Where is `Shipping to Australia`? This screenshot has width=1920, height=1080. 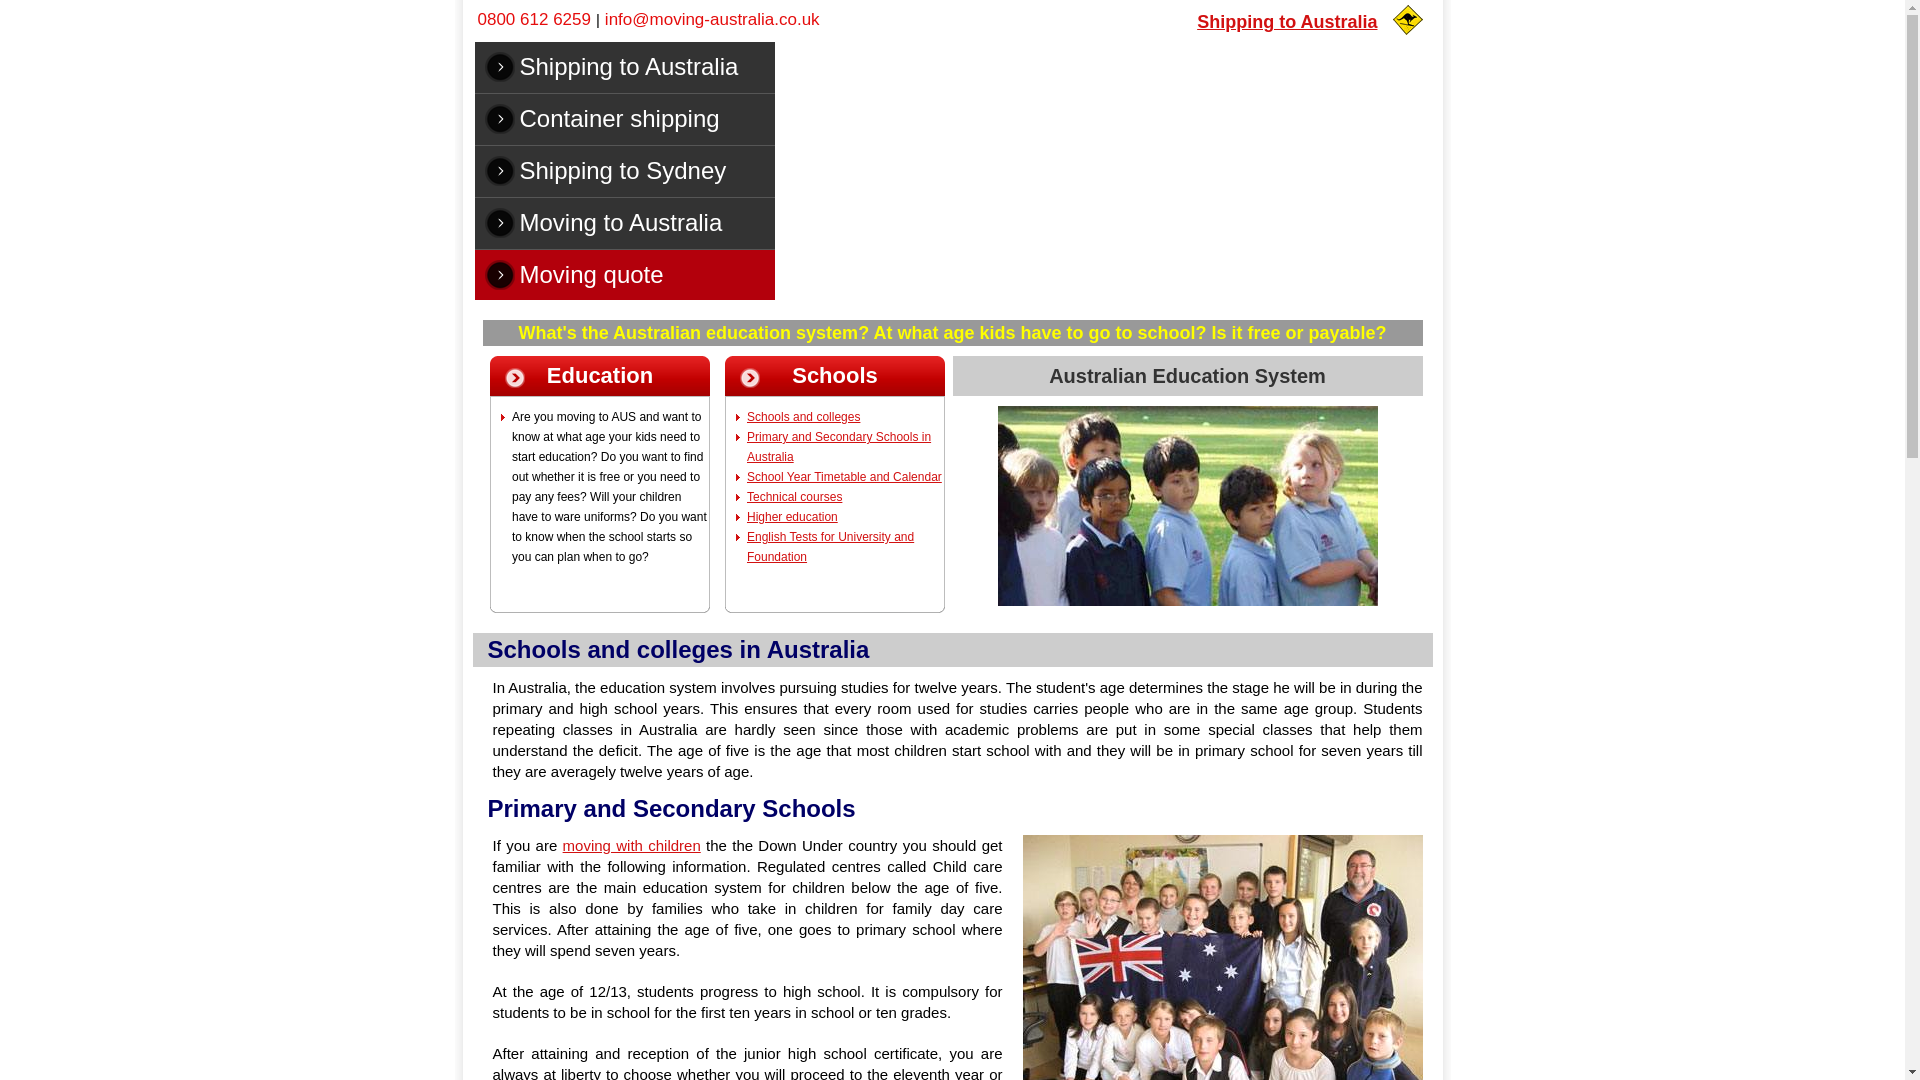
Shipping to Australia is located at coordinates (628, 66).